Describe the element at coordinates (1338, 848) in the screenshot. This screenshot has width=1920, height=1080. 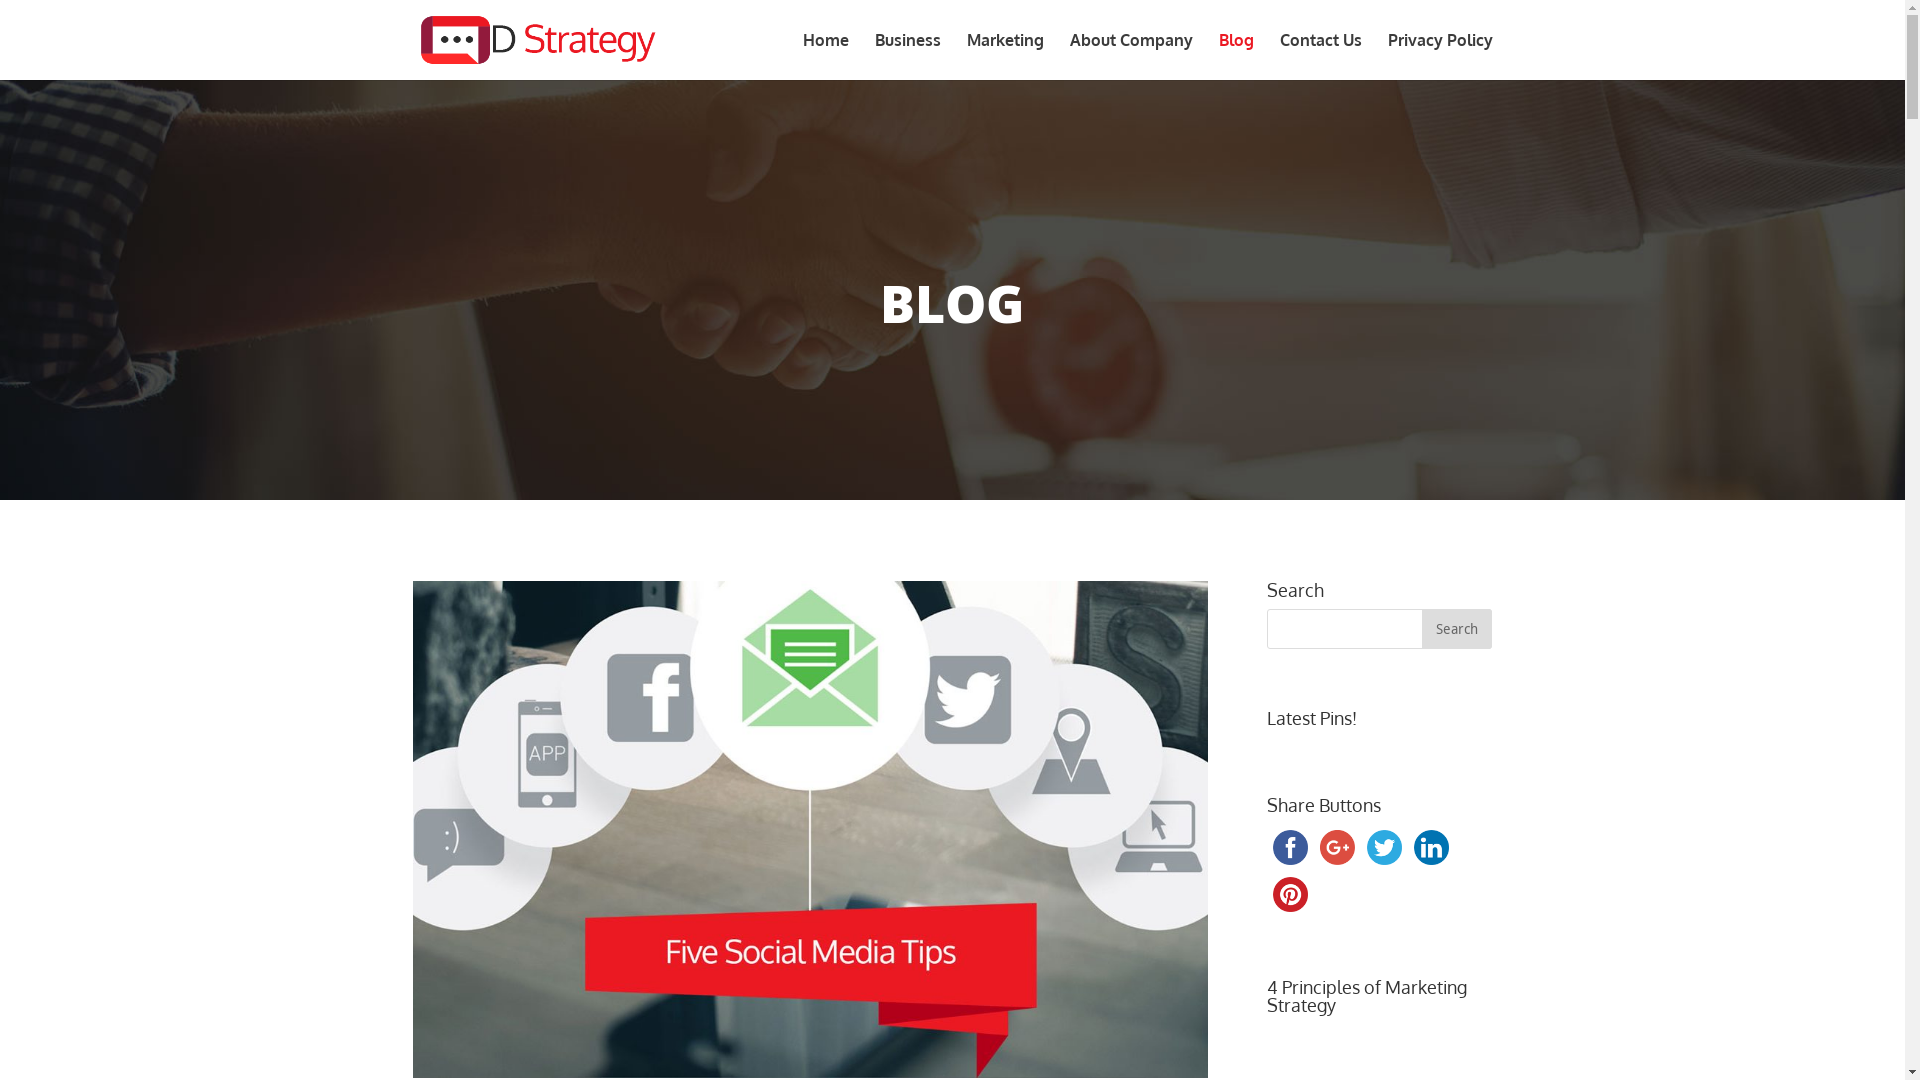
I see `google` at that location.